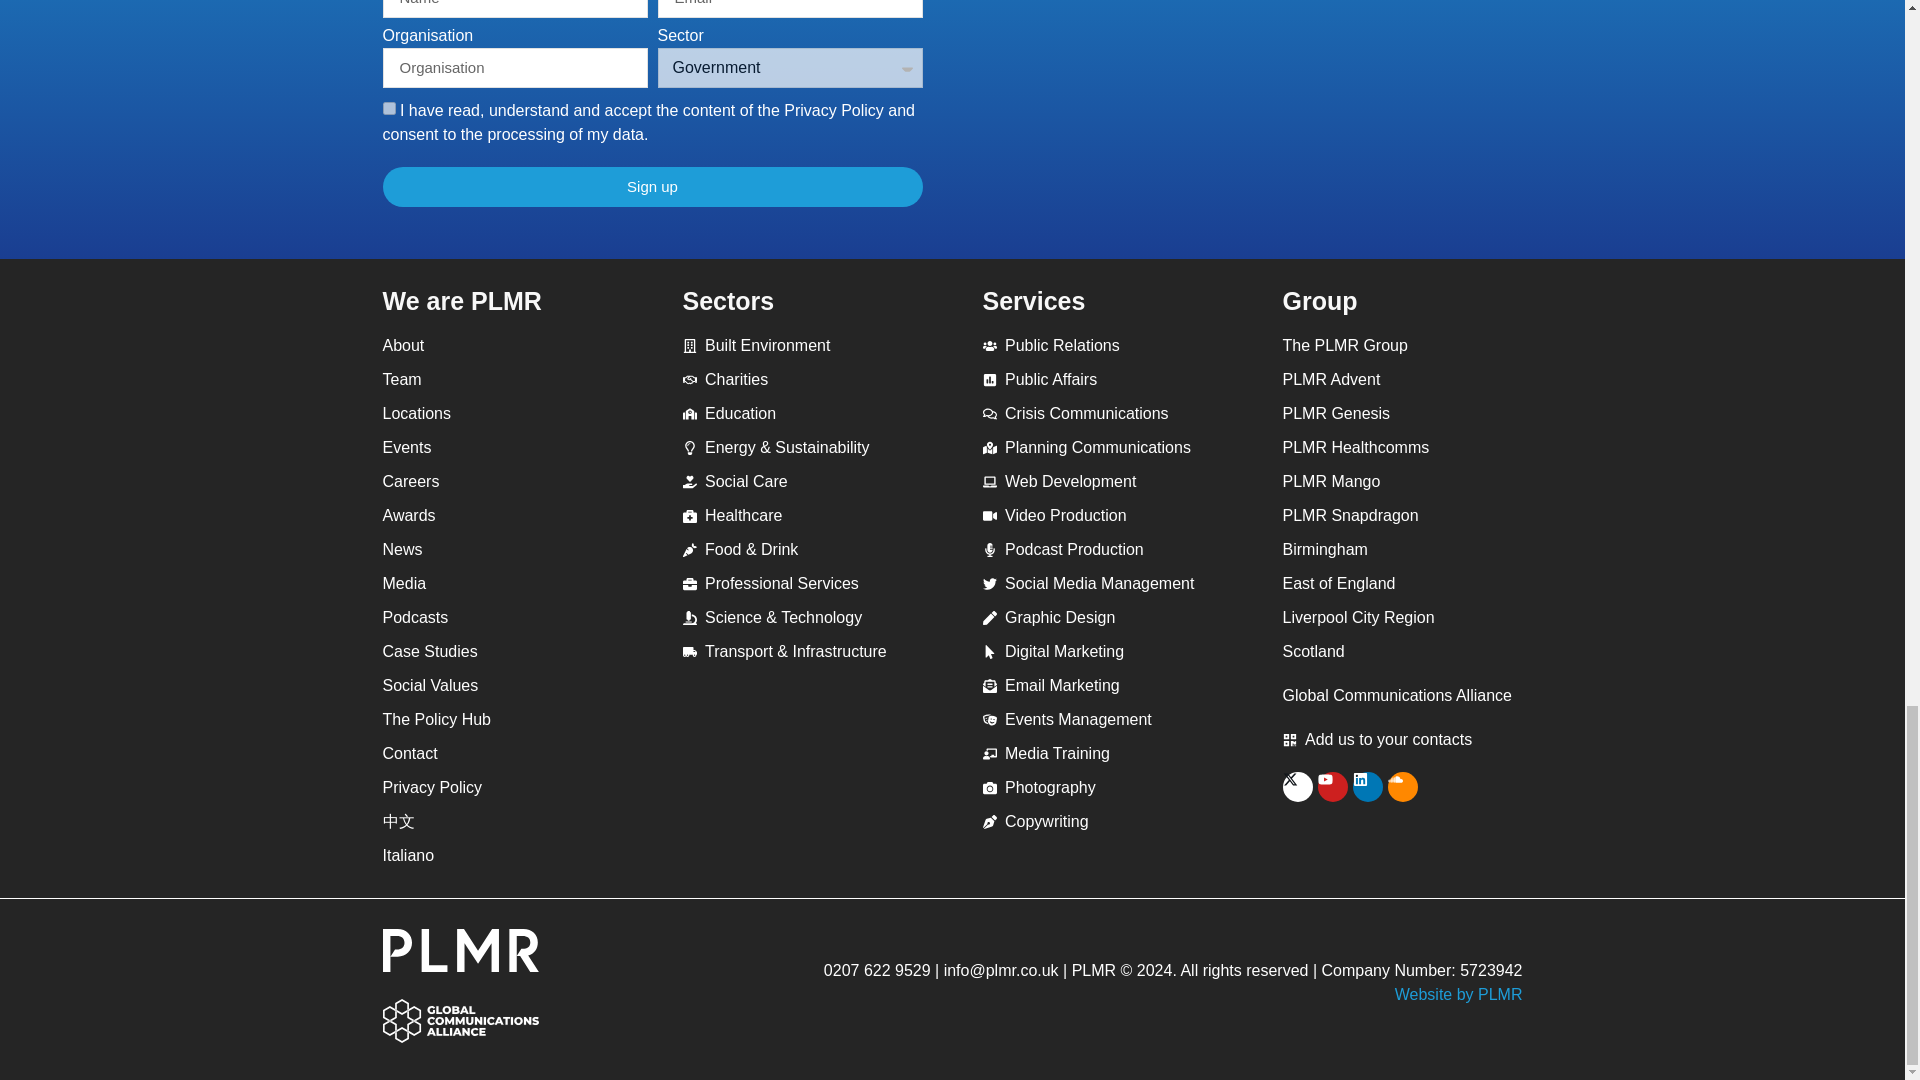 Image resolution: width=1920 pixels, height=1080 pixels. Describe the element at coordinates (502, 685) in the screenshot. I see `Social Values` at that location.